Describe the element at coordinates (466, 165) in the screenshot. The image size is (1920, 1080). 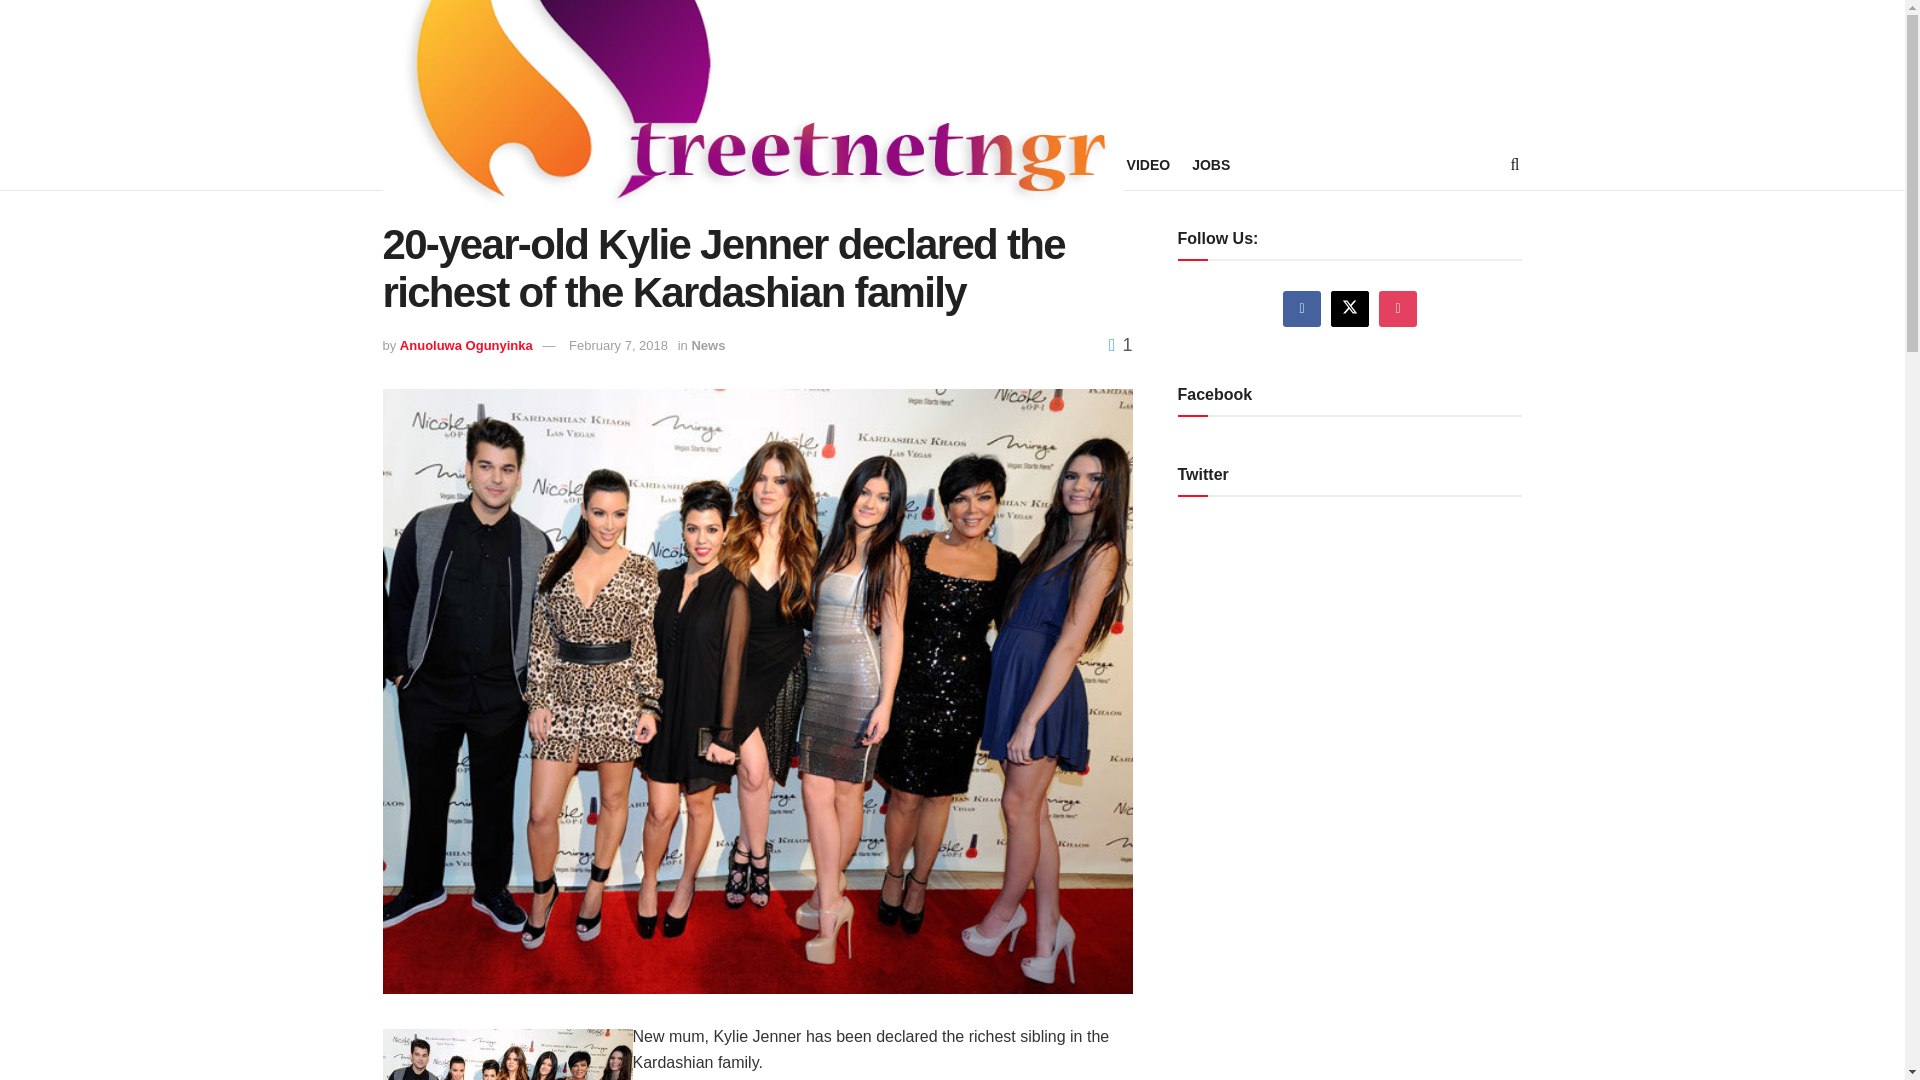
I see `NEWS` at that location.